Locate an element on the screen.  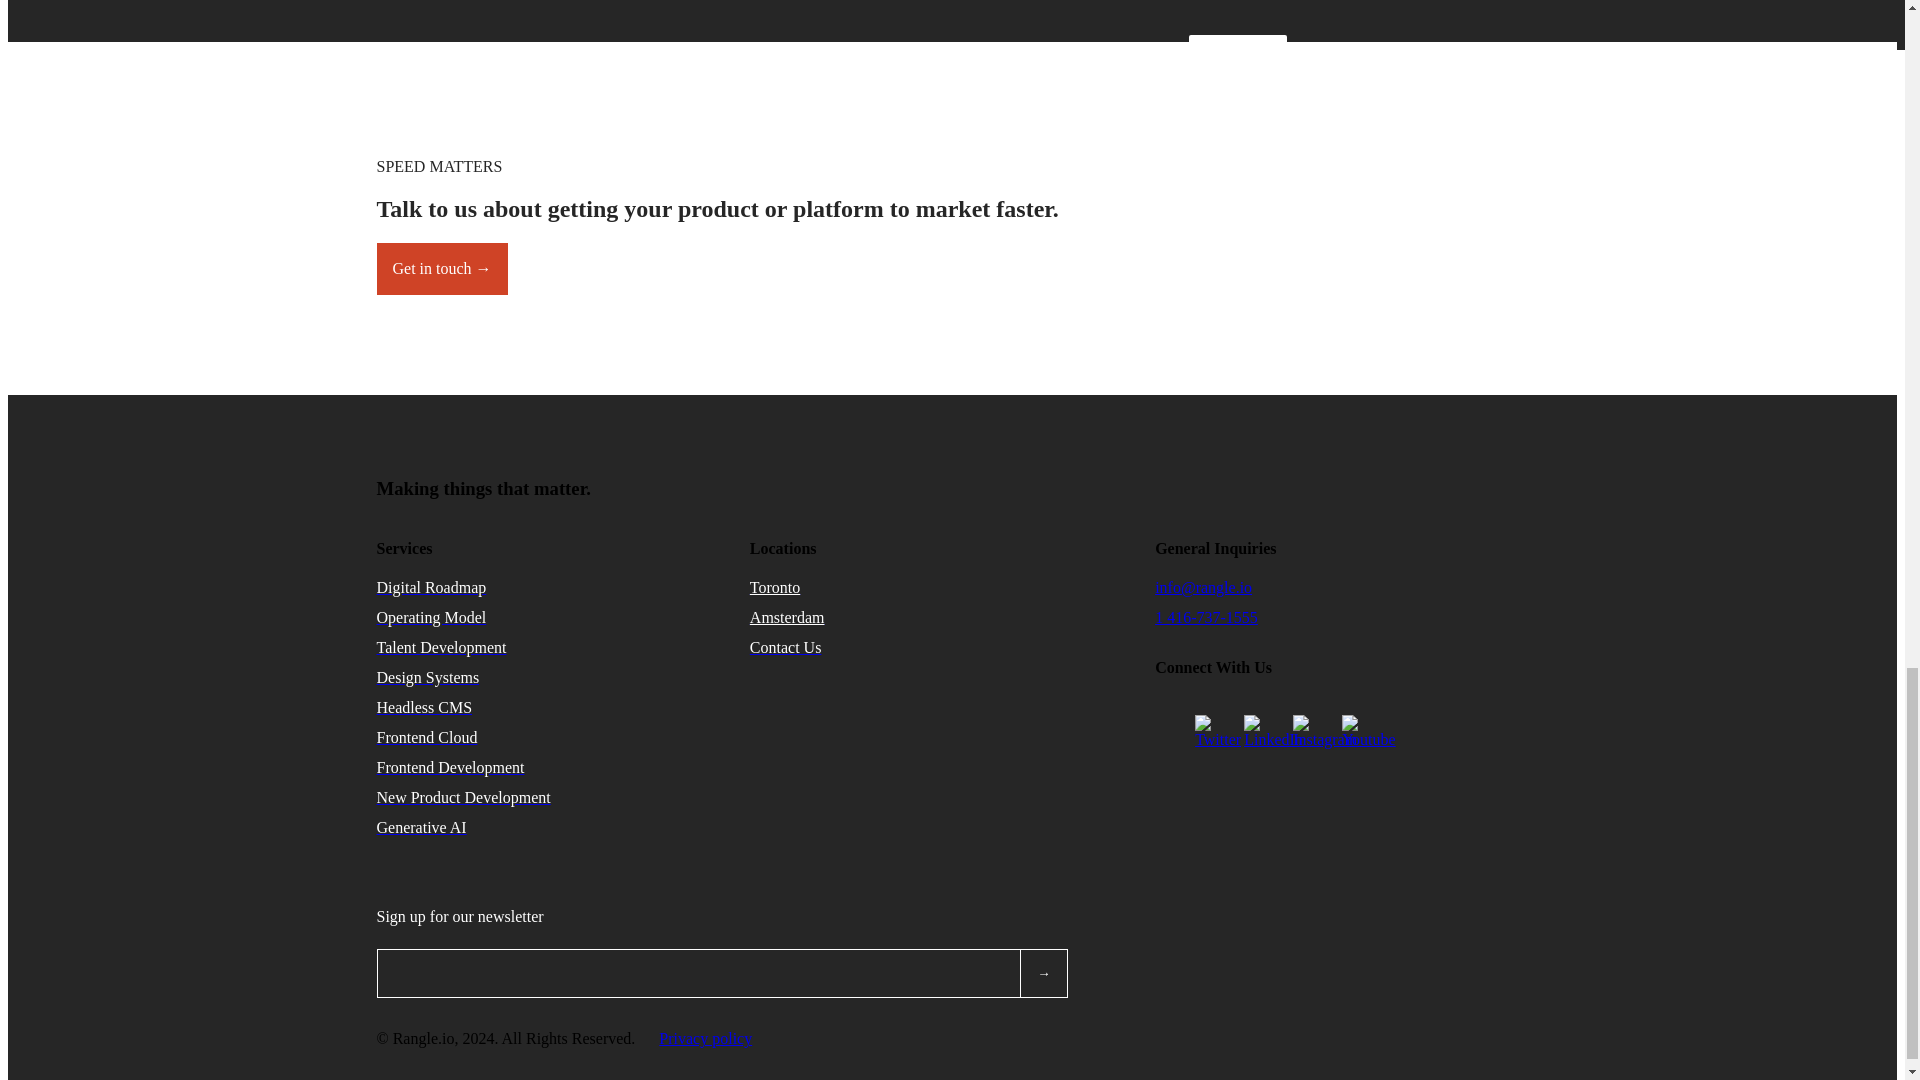
New Product Development is located at coordinates (462, 797).